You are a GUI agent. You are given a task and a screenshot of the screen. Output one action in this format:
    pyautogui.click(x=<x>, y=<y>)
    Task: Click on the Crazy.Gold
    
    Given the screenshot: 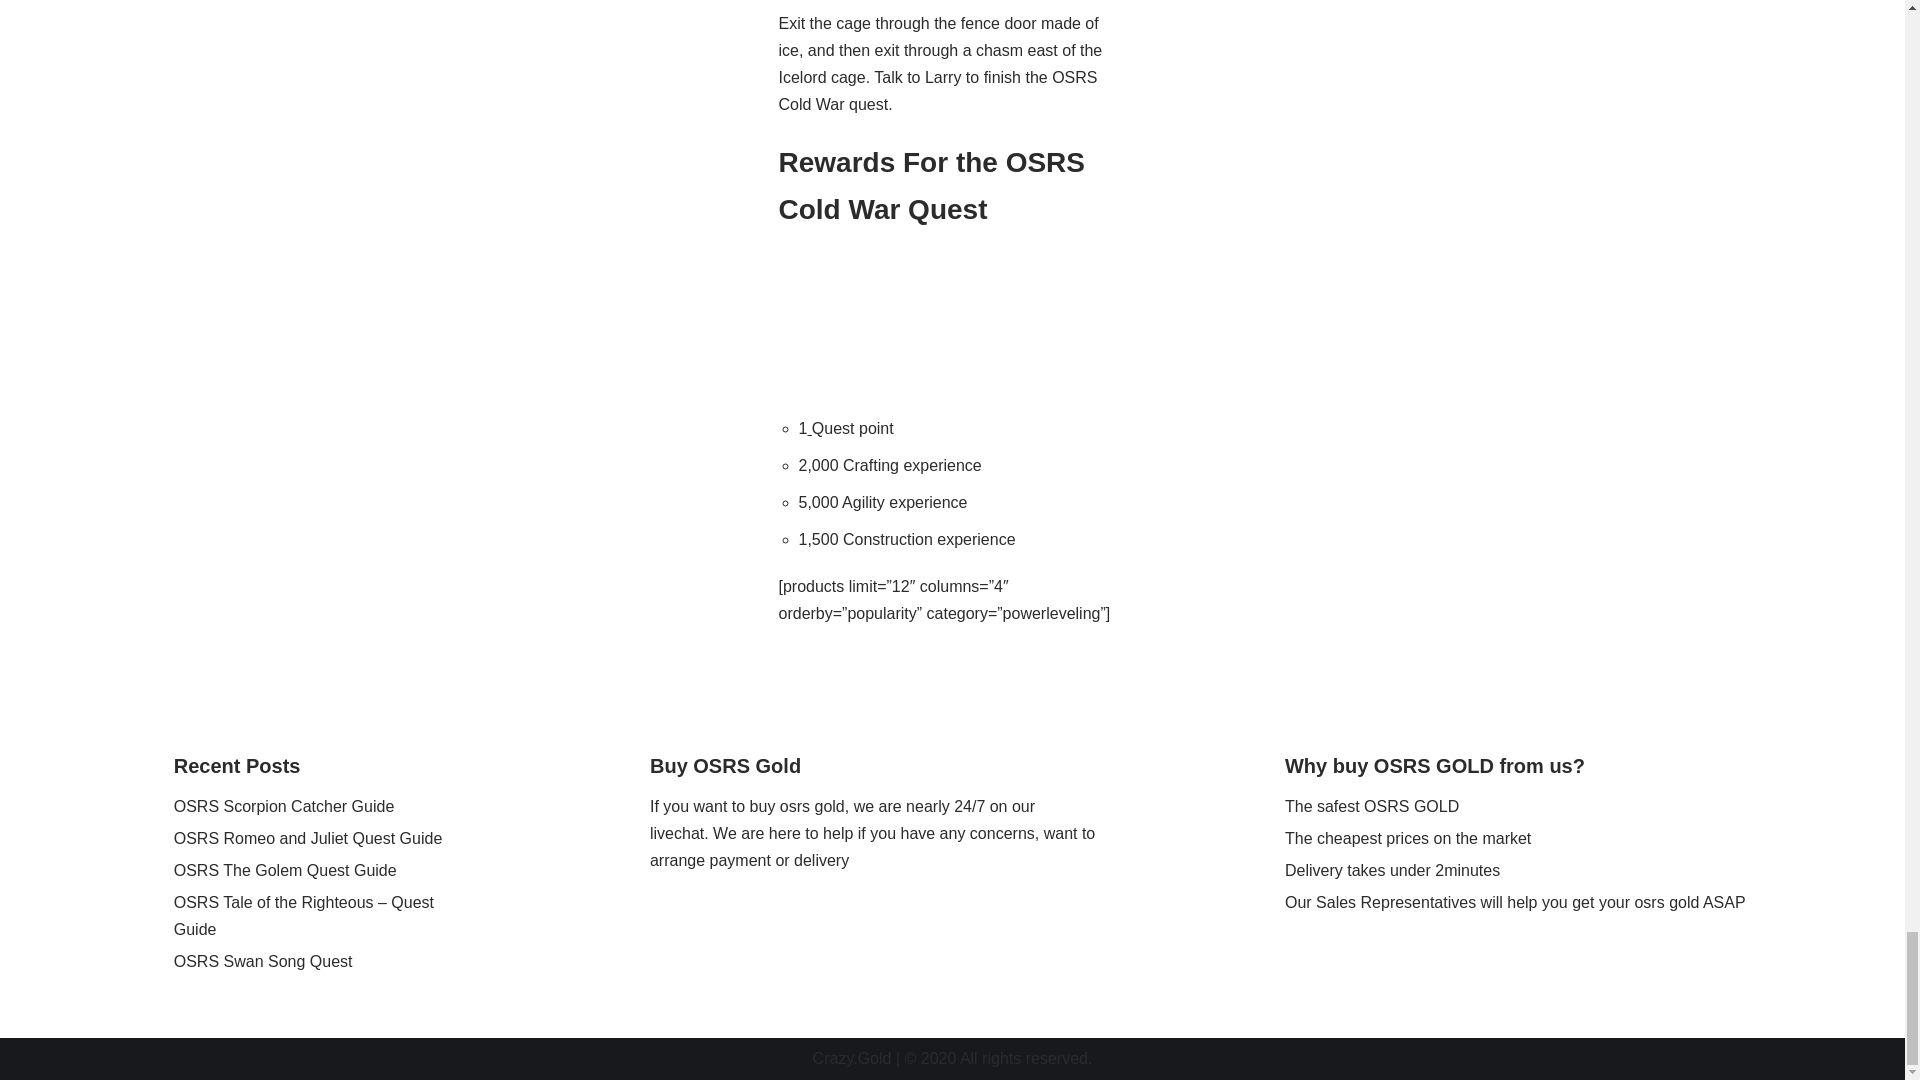 What is the action you would take?
    pyautogui.click(x=852, y=1058)
    